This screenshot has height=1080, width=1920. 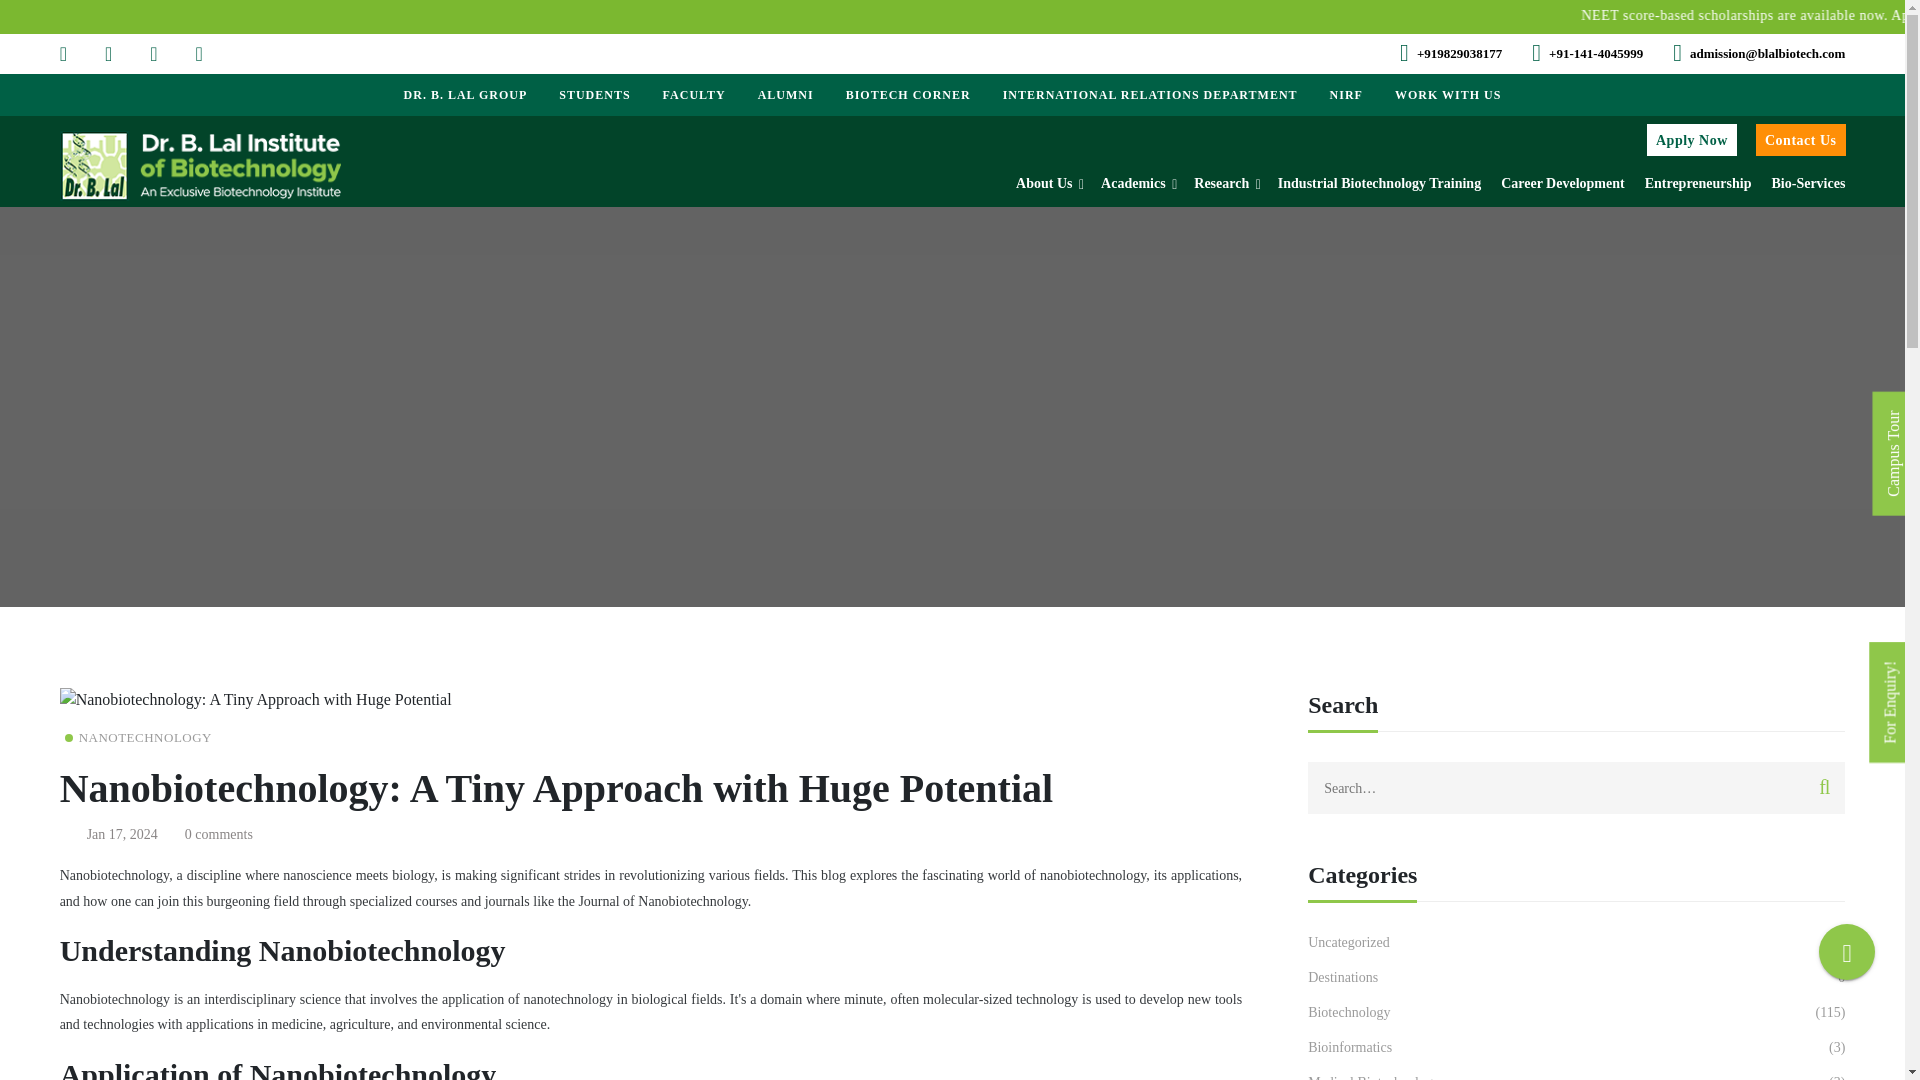 I want to click on WORK WITH US, so click(x=1447, y=94).